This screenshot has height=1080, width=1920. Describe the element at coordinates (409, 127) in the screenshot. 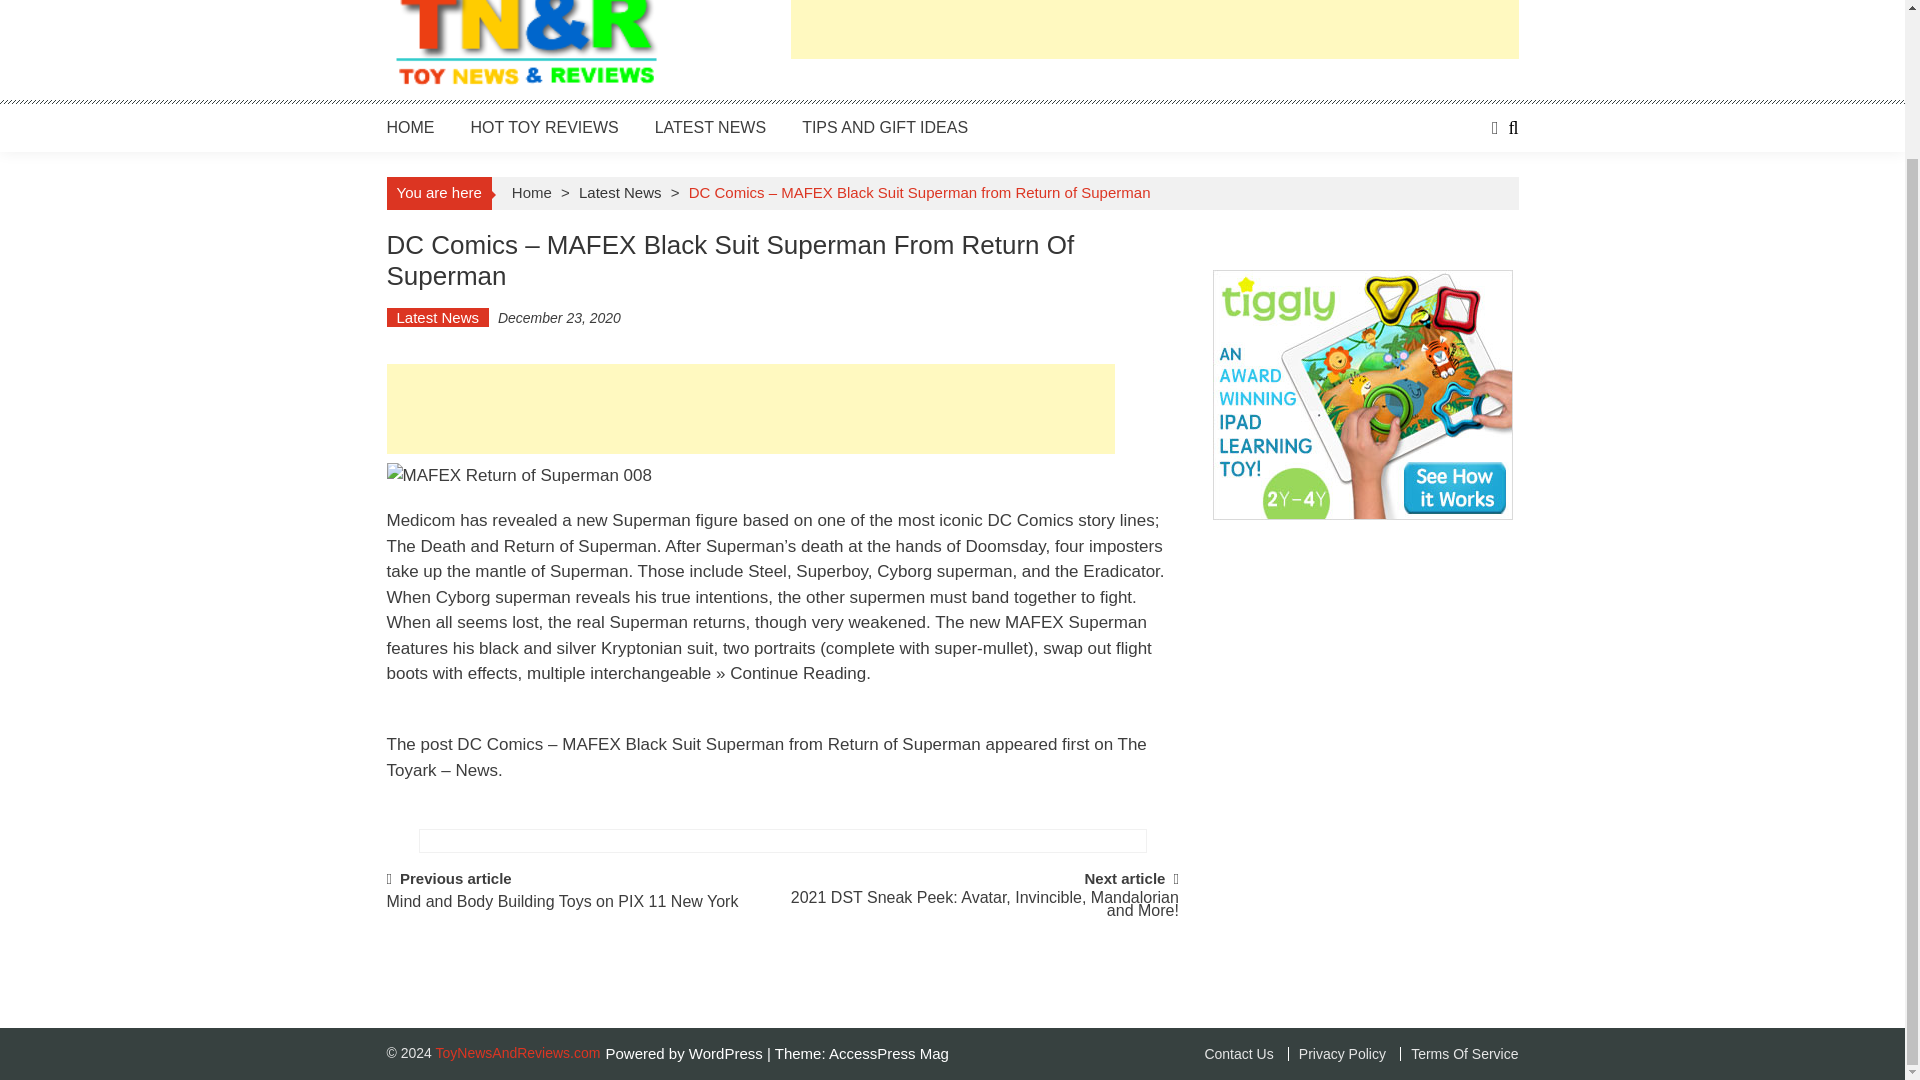

I see `HOME` at that location.